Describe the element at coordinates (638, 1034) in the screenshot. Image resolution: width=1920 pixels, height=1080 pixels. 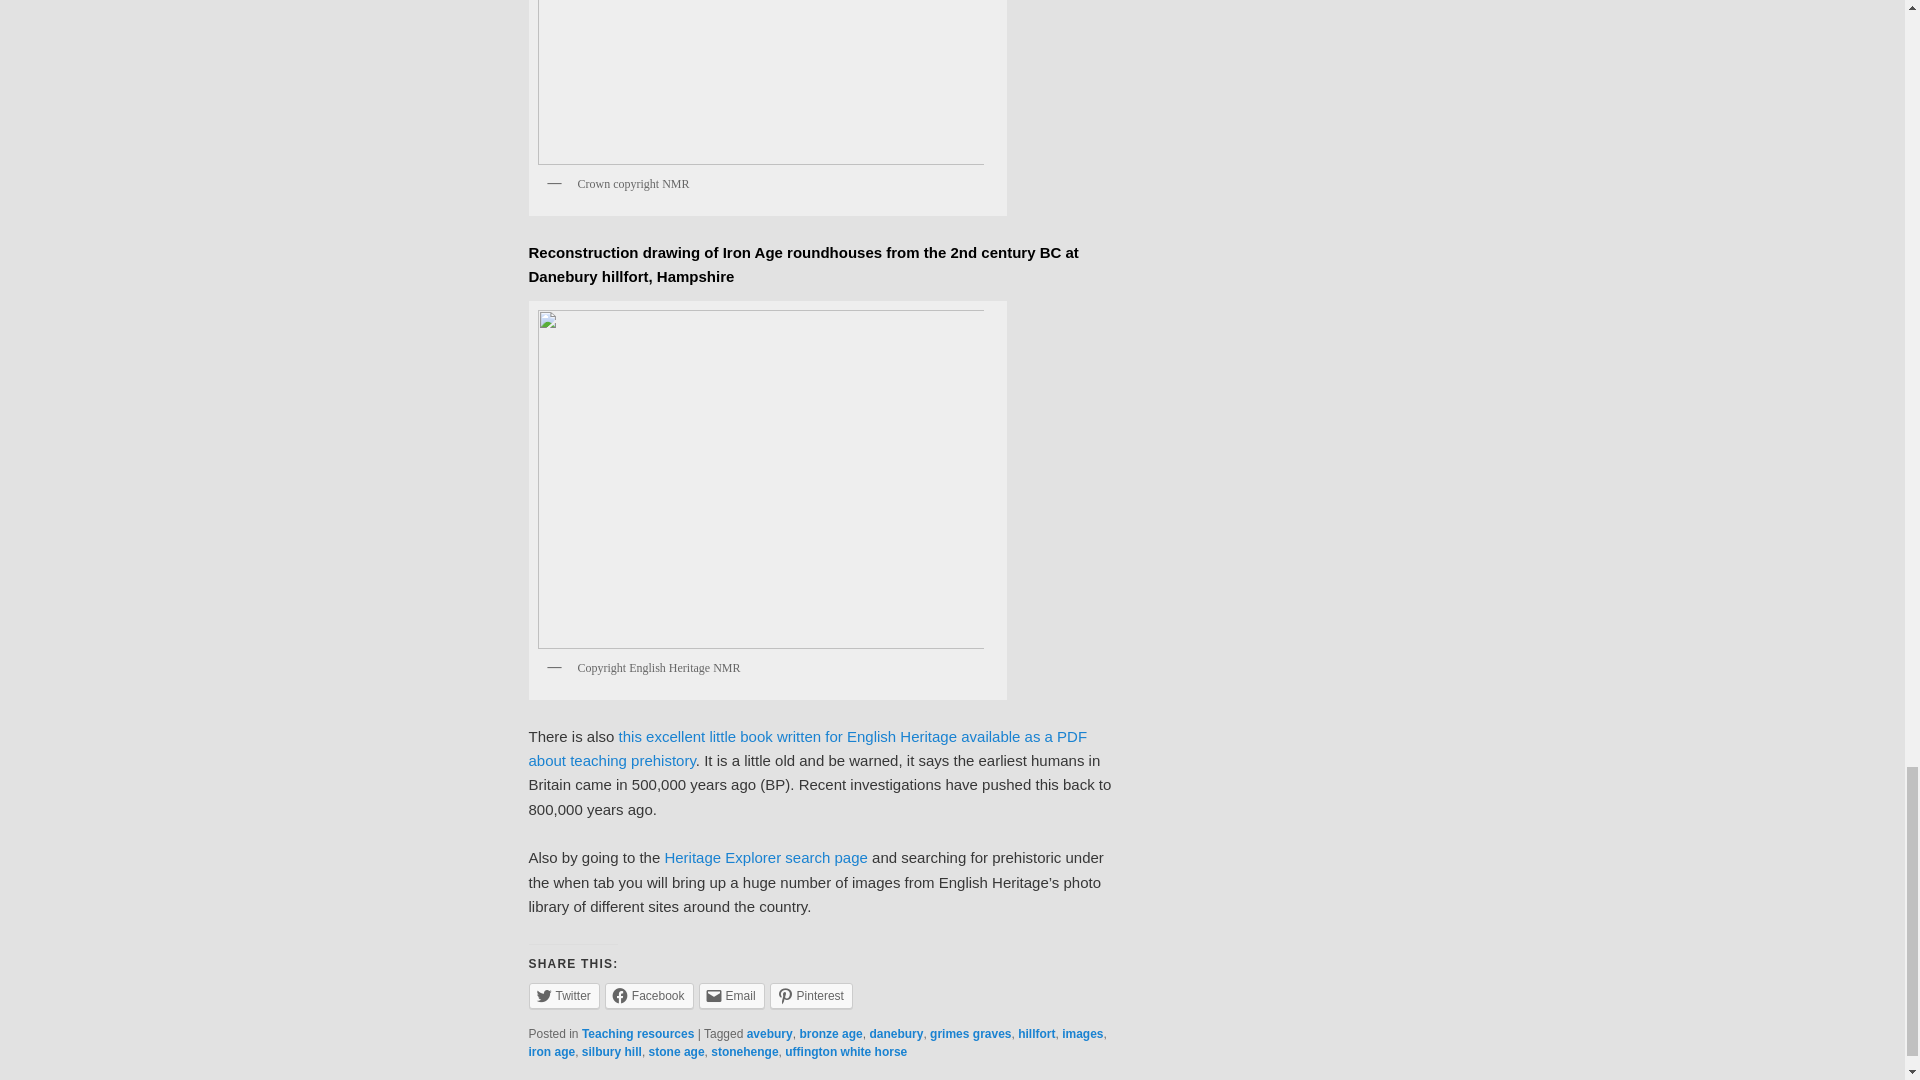
I see `Teaching resources` at that location.